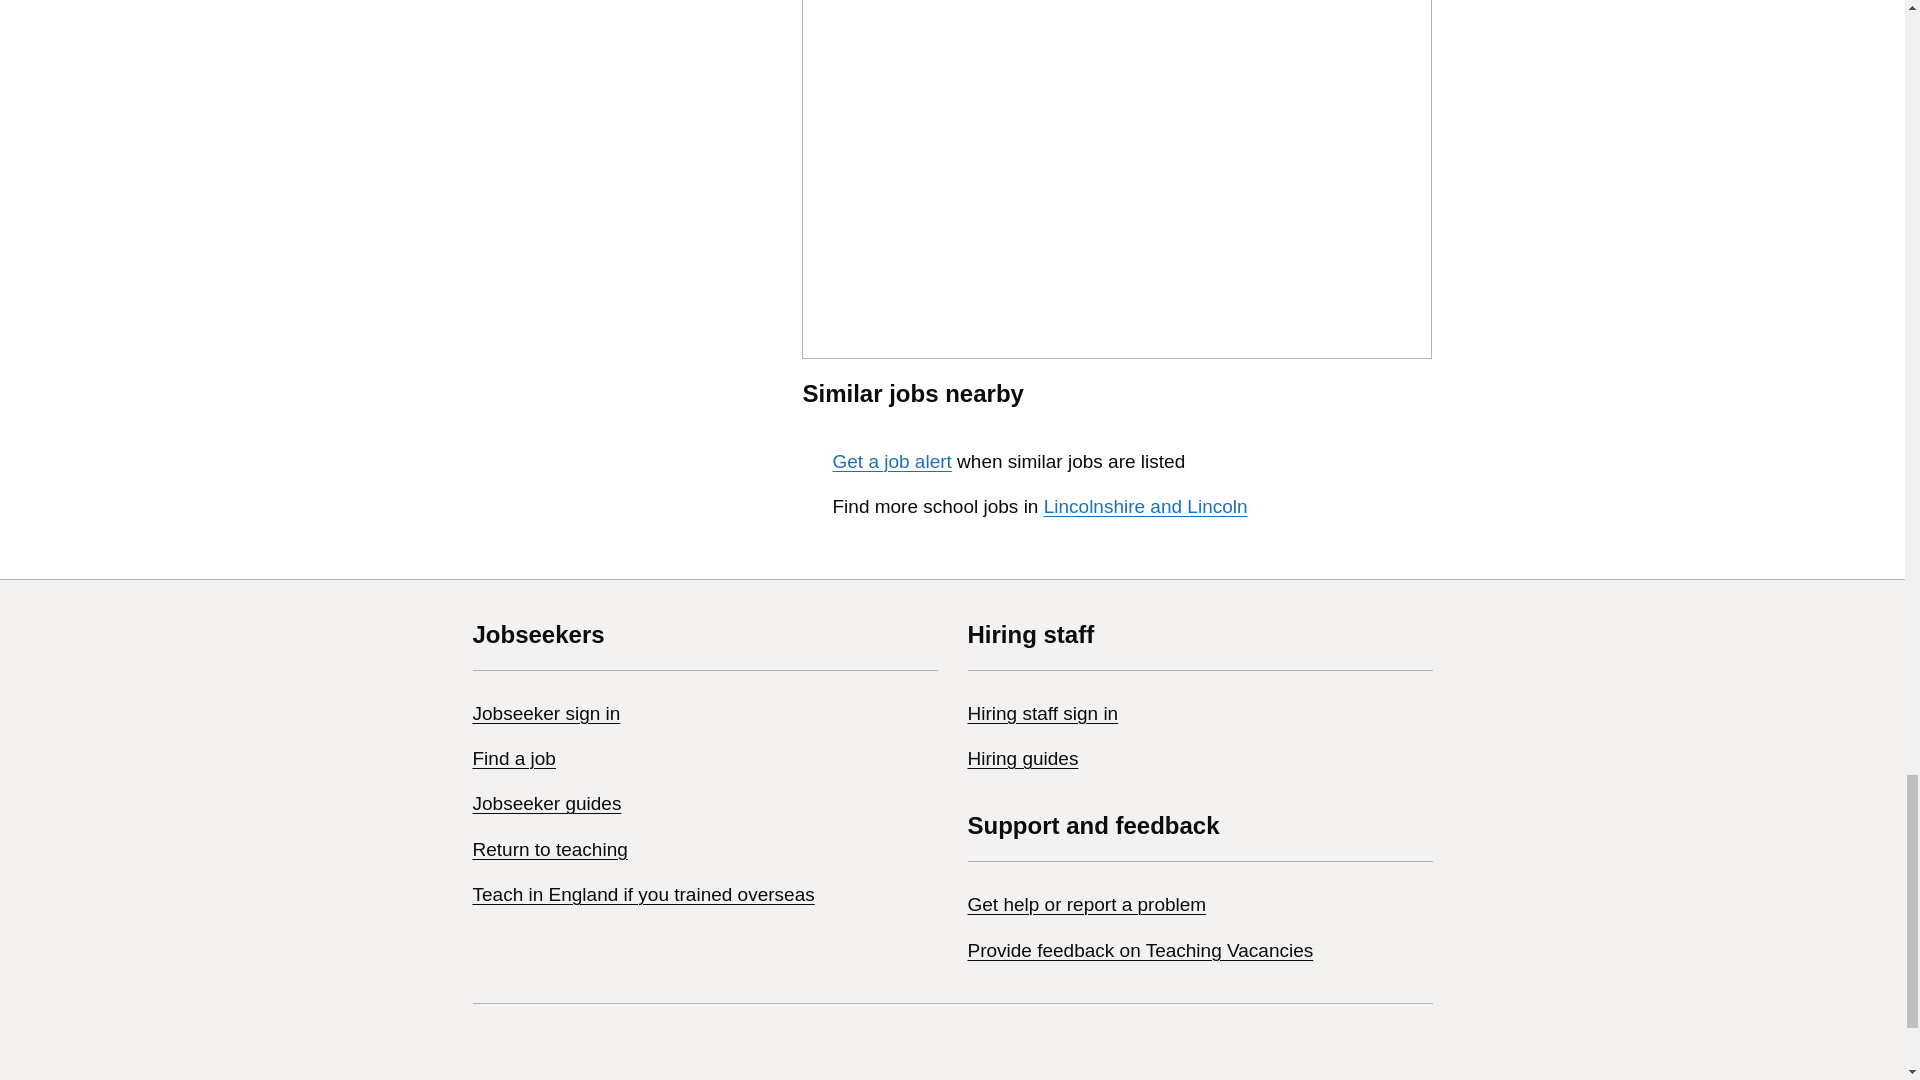 This screenshot has width=1920, height=1080. What do you see at coordinates (1087, 904) in the screenshot?
I see `Get help or report a problem` at bounding box center [1087, 904].